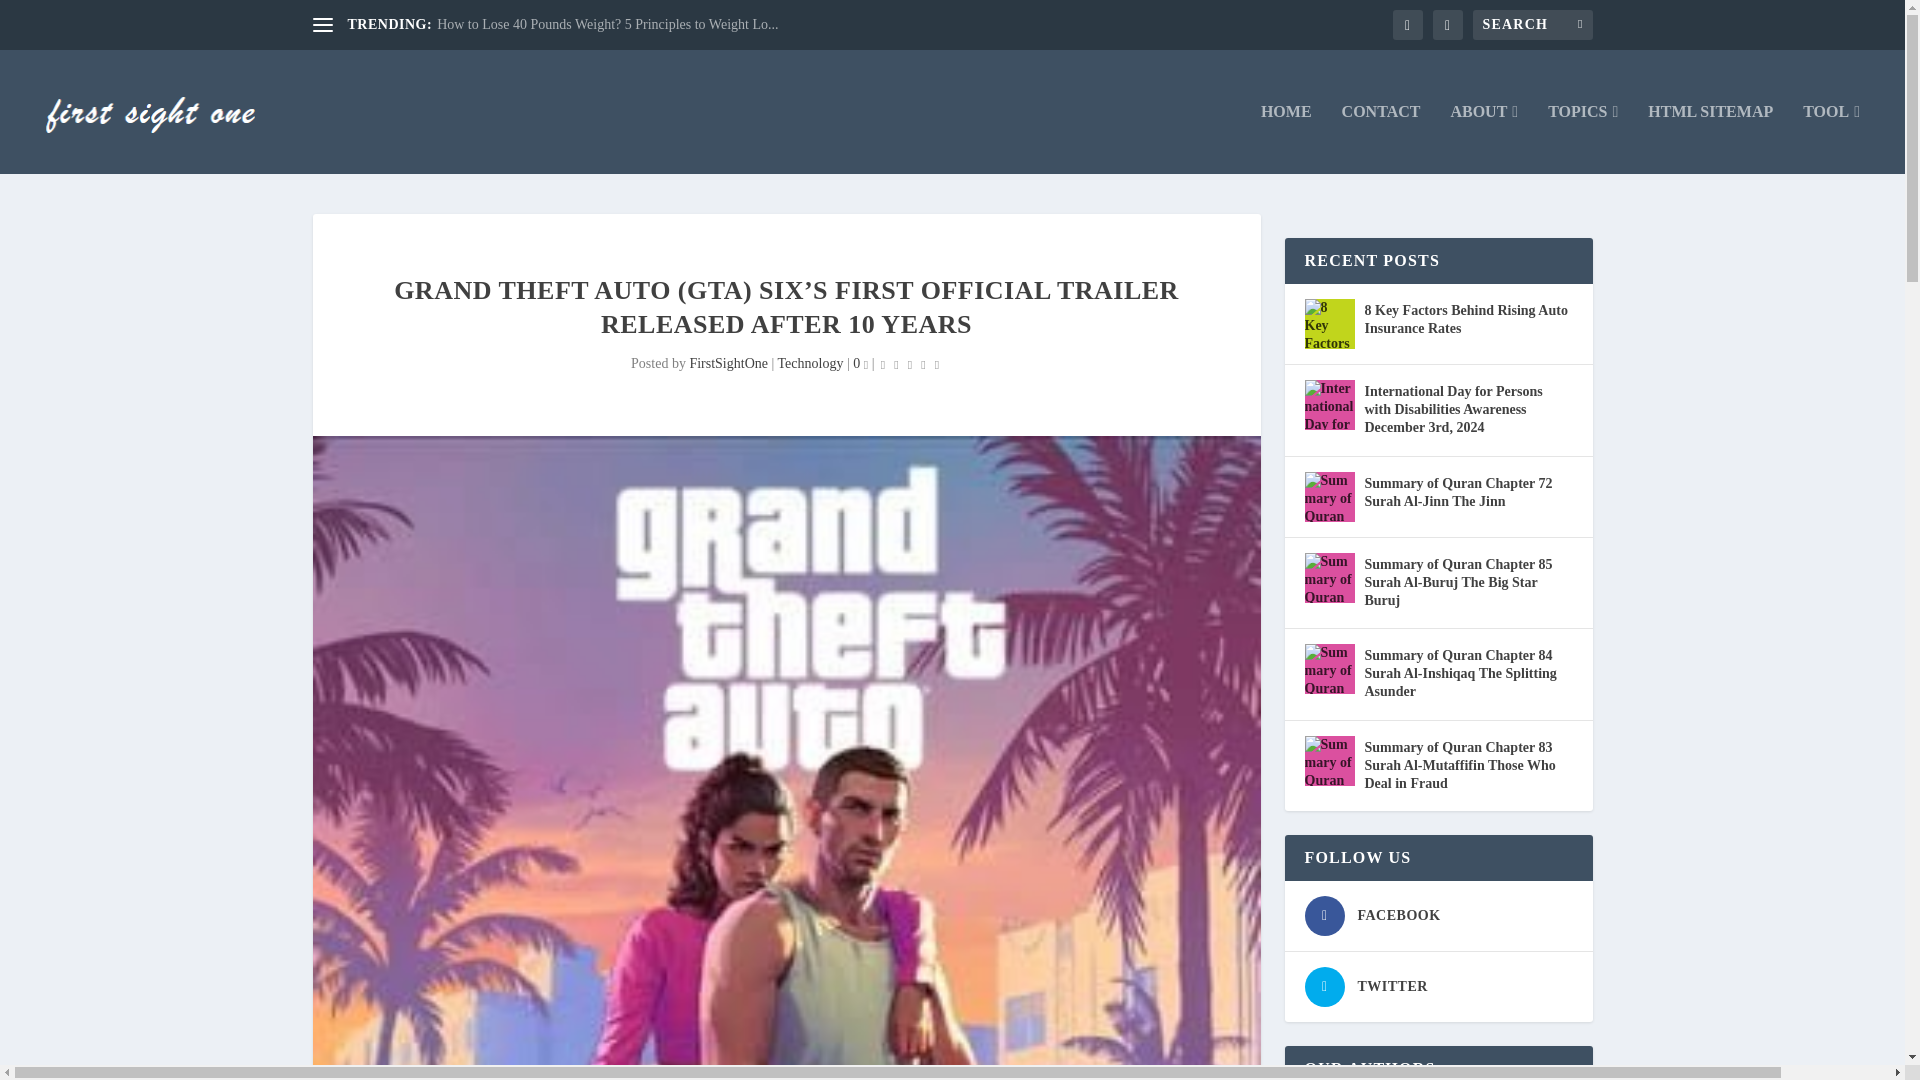  I want to click on Search for:, so click(1532, 24).